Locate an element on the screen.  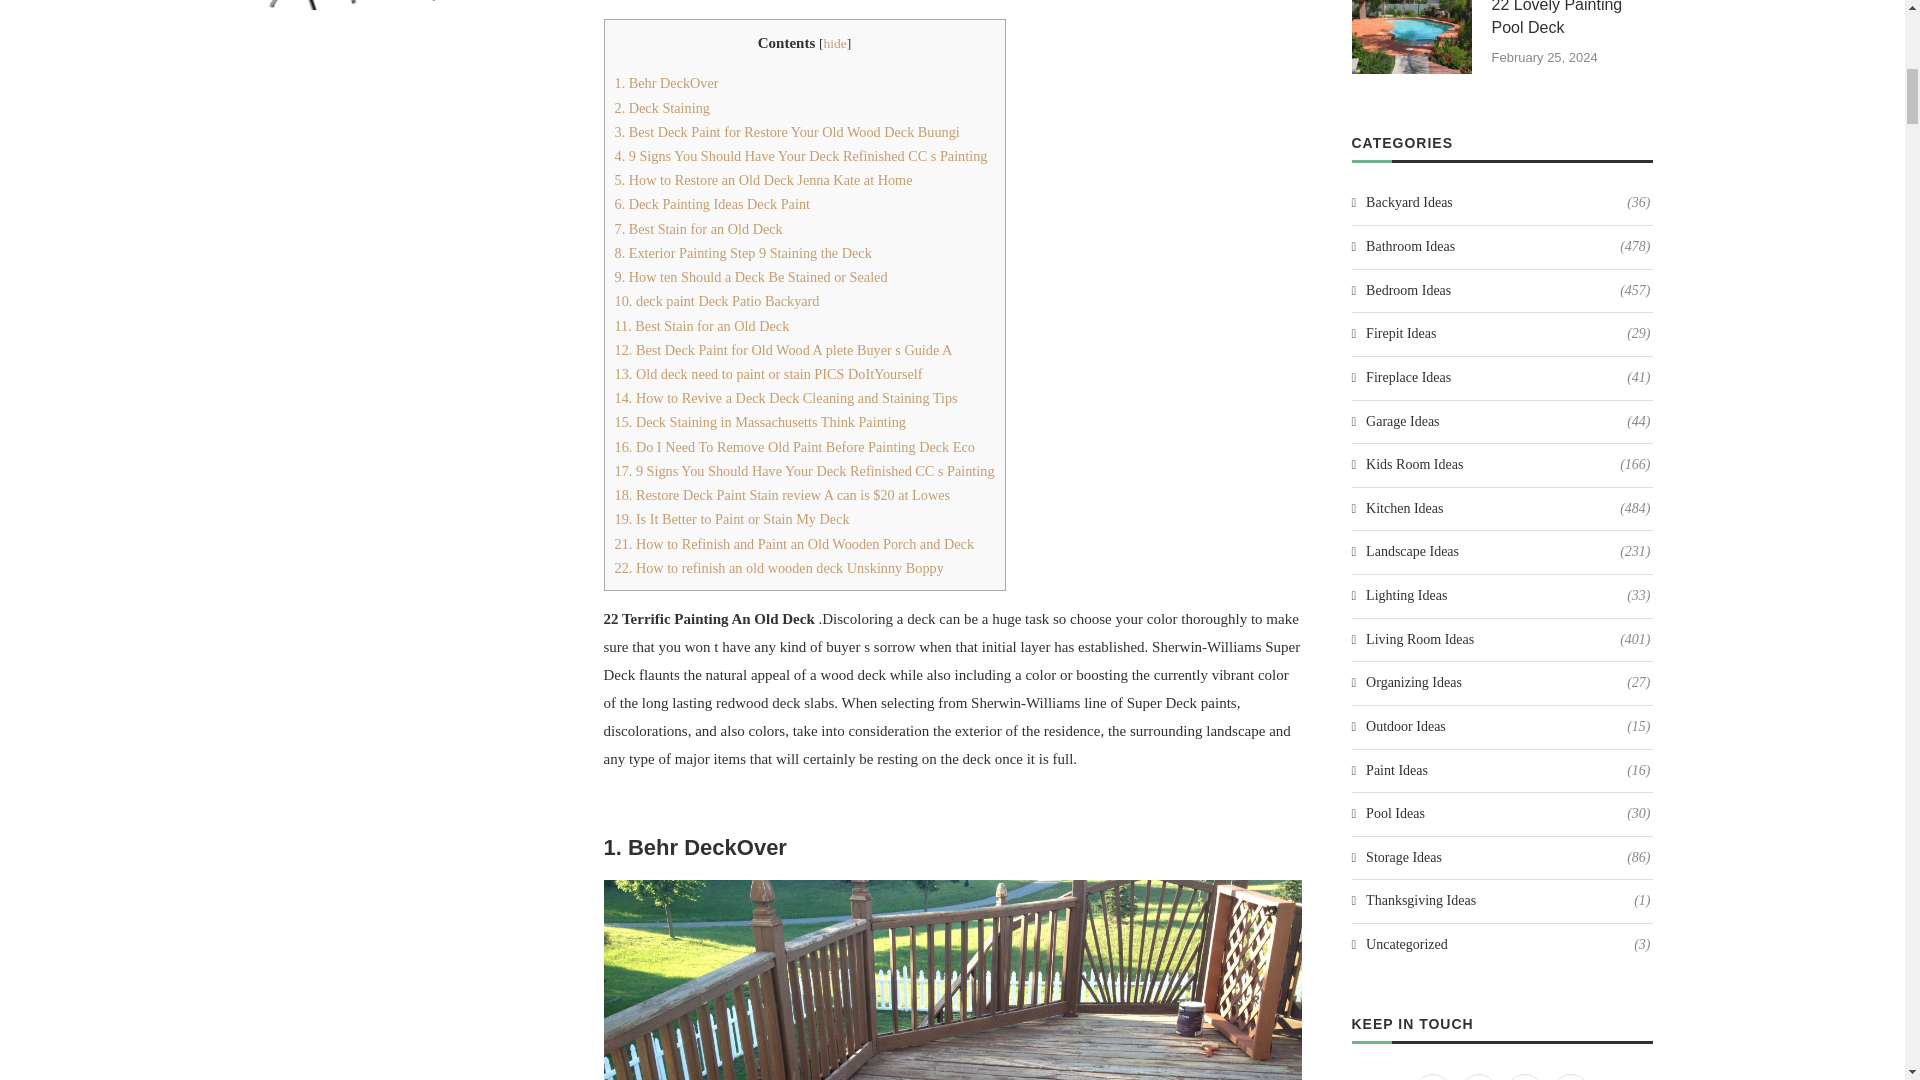
2. Deck Staining is located at coordinates (661, 108).